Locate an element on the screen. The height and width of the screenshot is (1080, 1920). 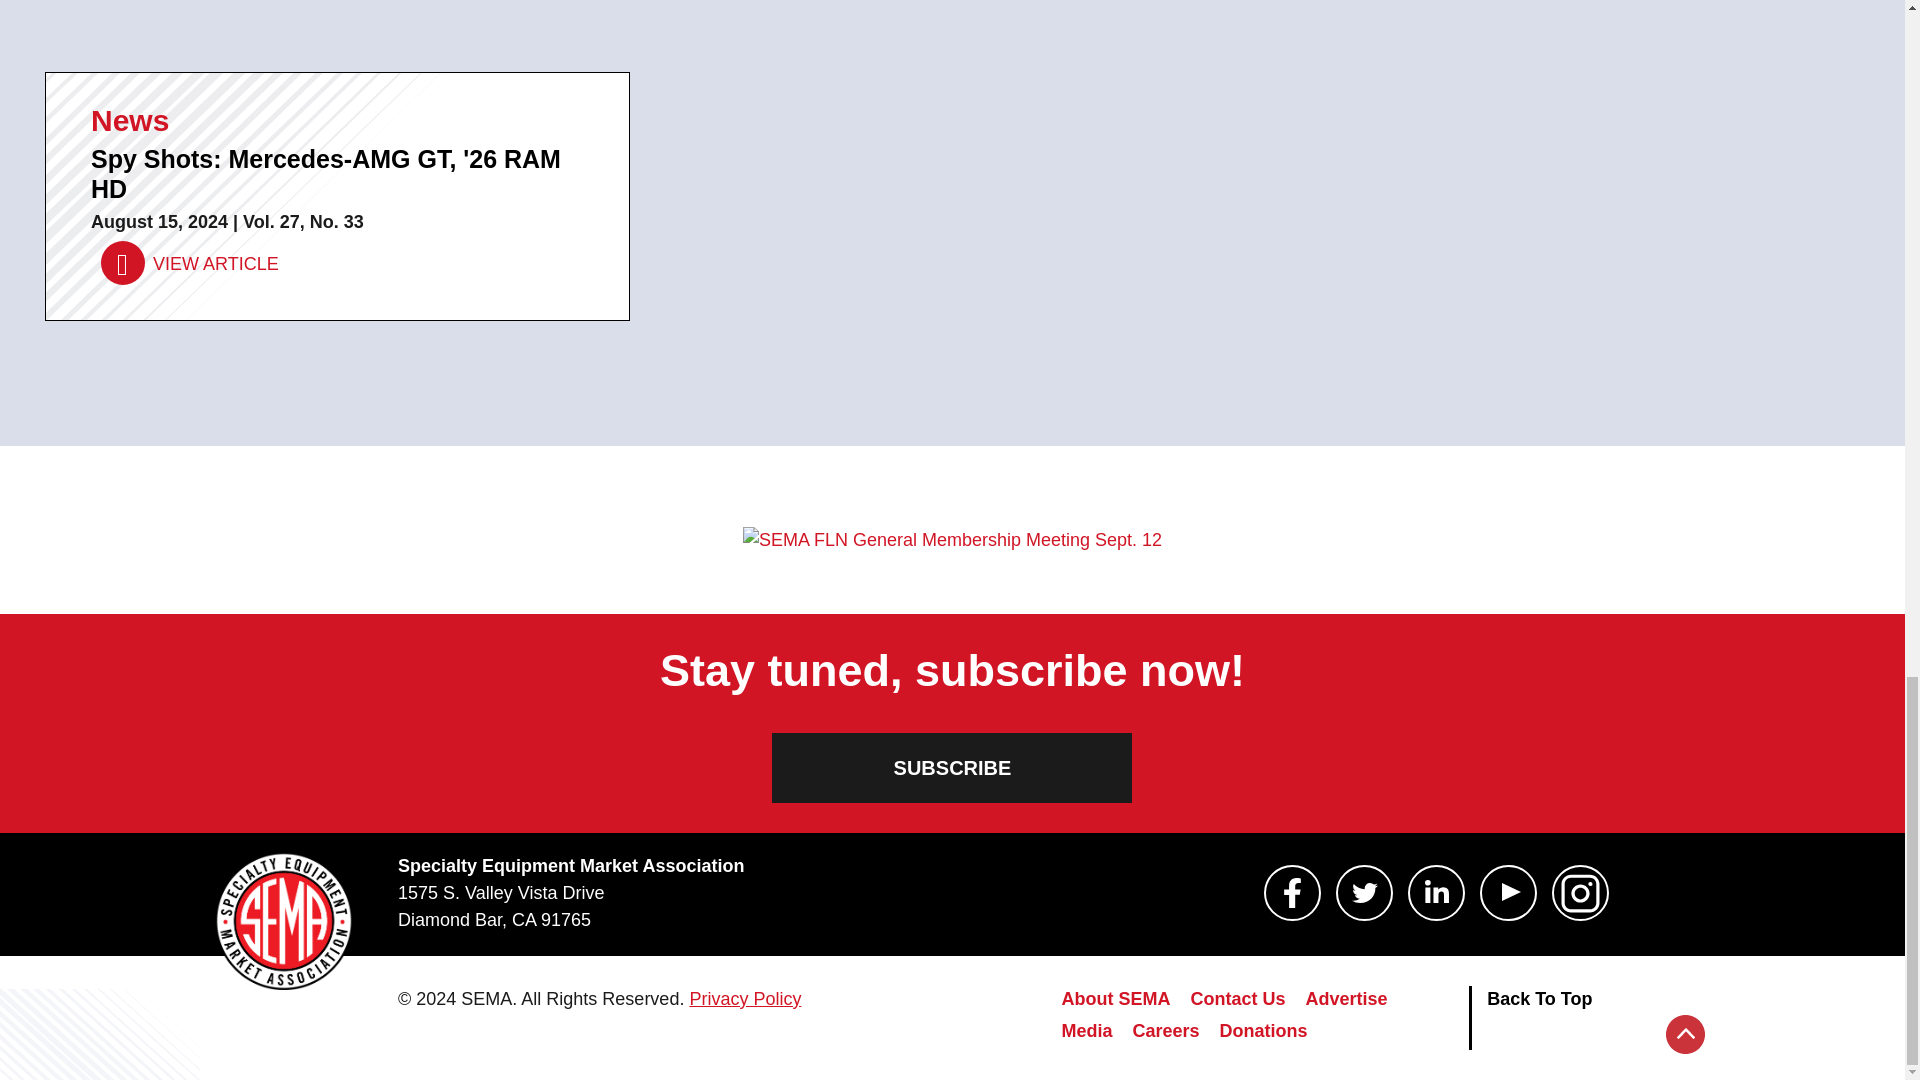
SEMA Instagram Link is located at coordinates (1580, 893).